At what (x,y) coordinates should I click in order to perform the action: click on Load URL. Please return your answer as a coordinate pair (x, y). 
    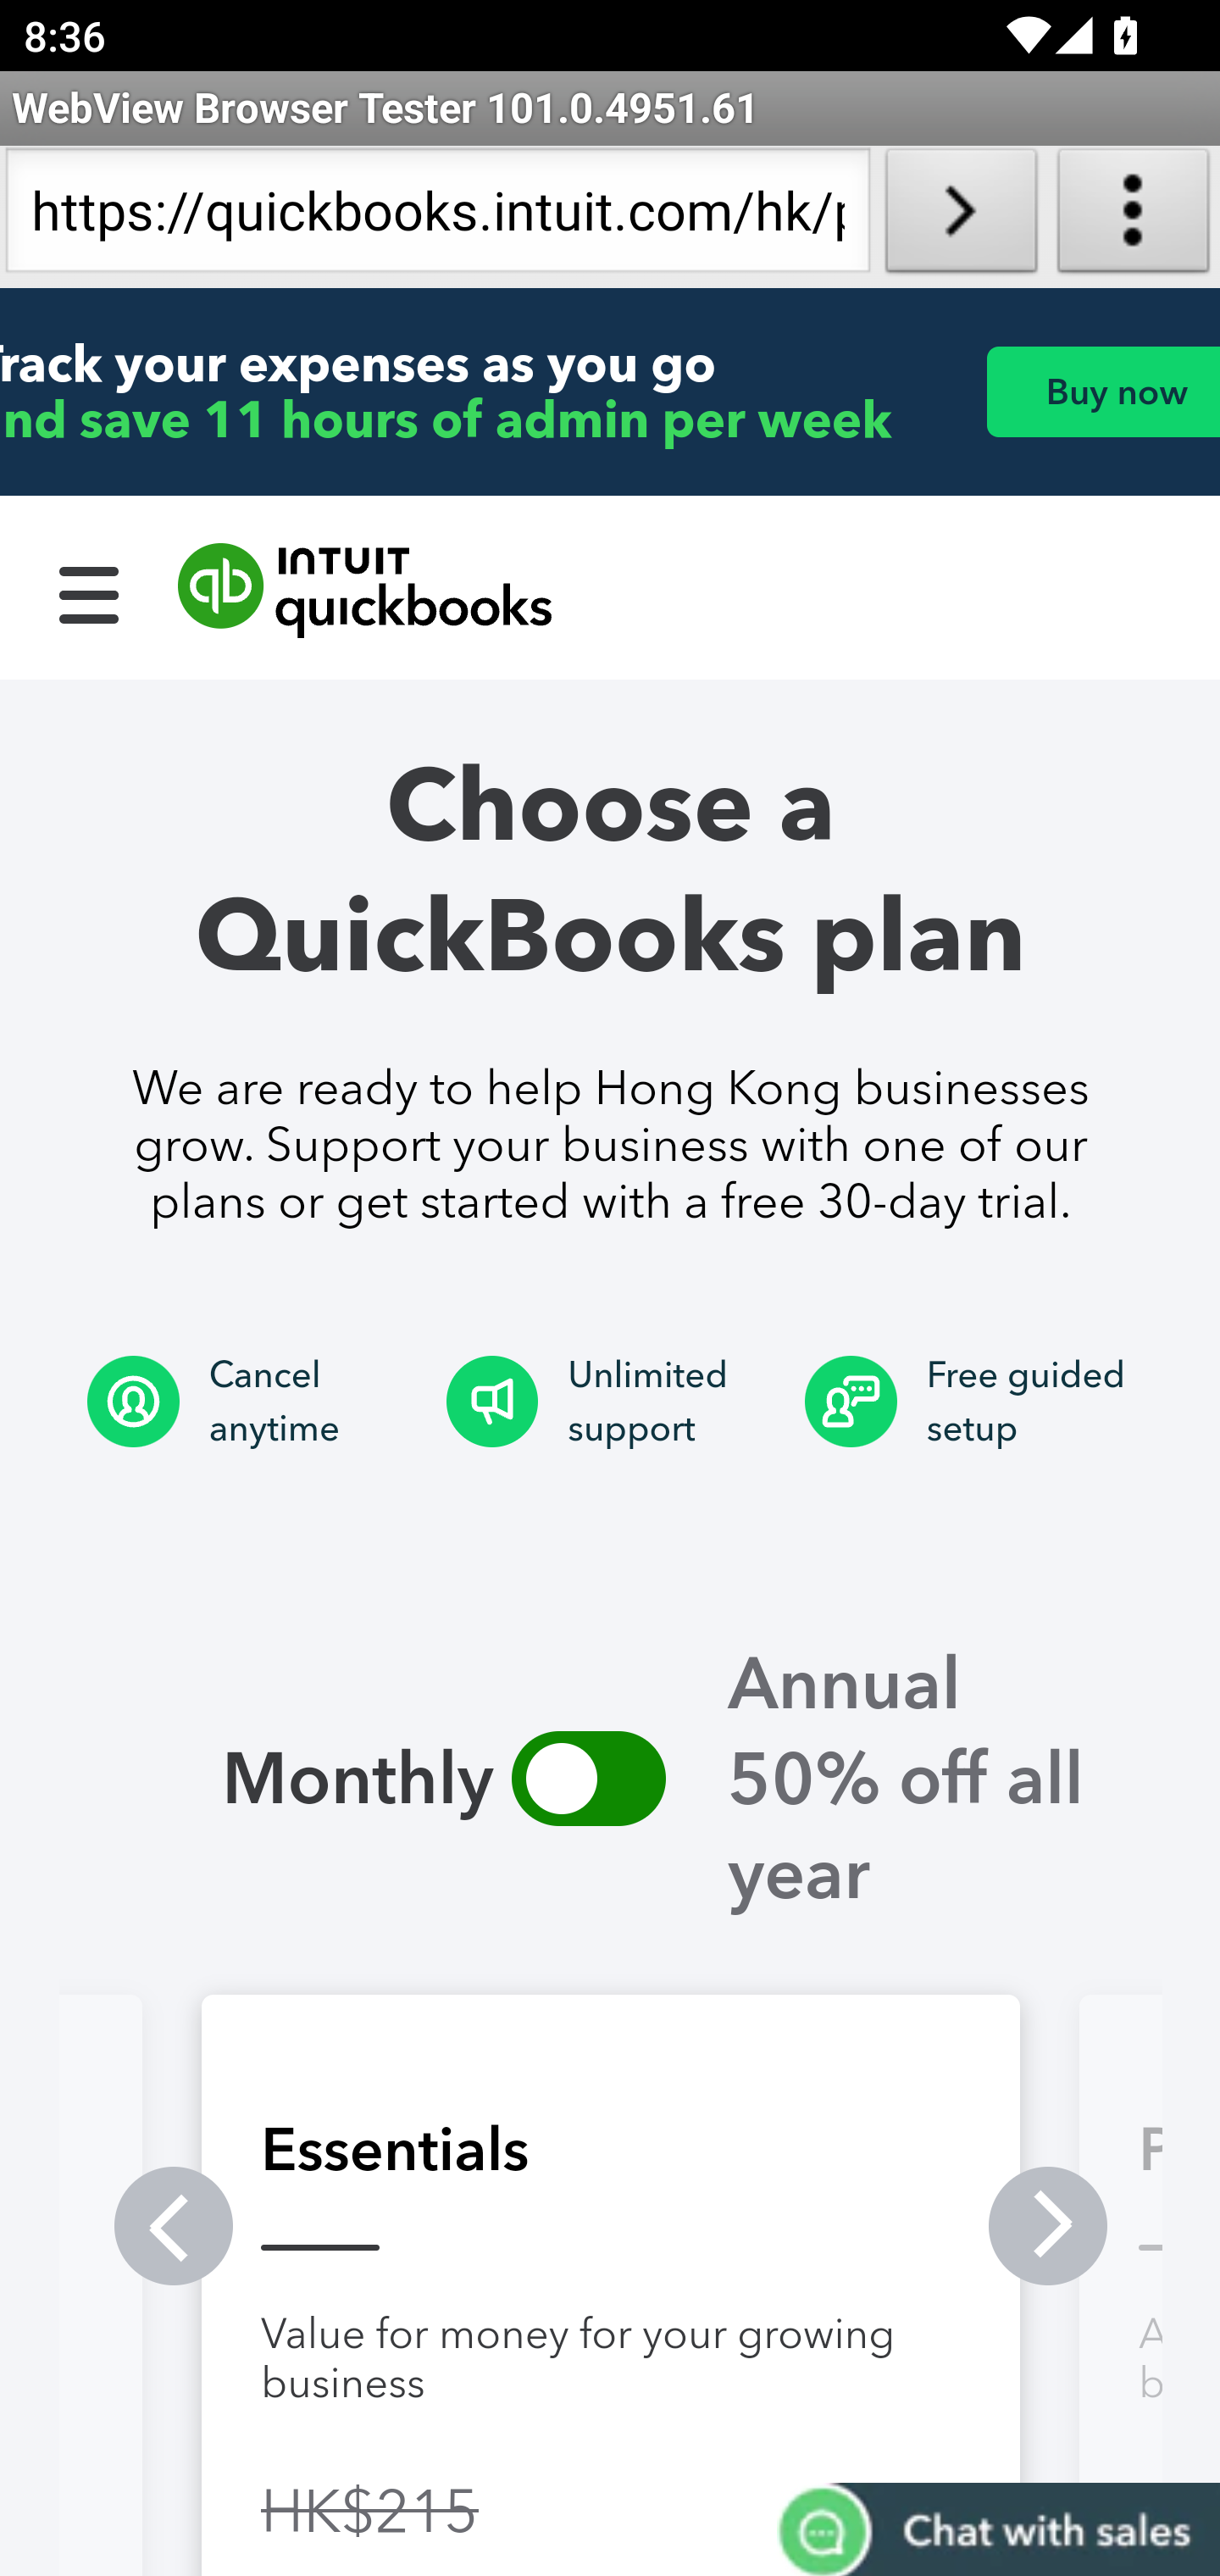
    Looking at the image, I should click on (961, 217).